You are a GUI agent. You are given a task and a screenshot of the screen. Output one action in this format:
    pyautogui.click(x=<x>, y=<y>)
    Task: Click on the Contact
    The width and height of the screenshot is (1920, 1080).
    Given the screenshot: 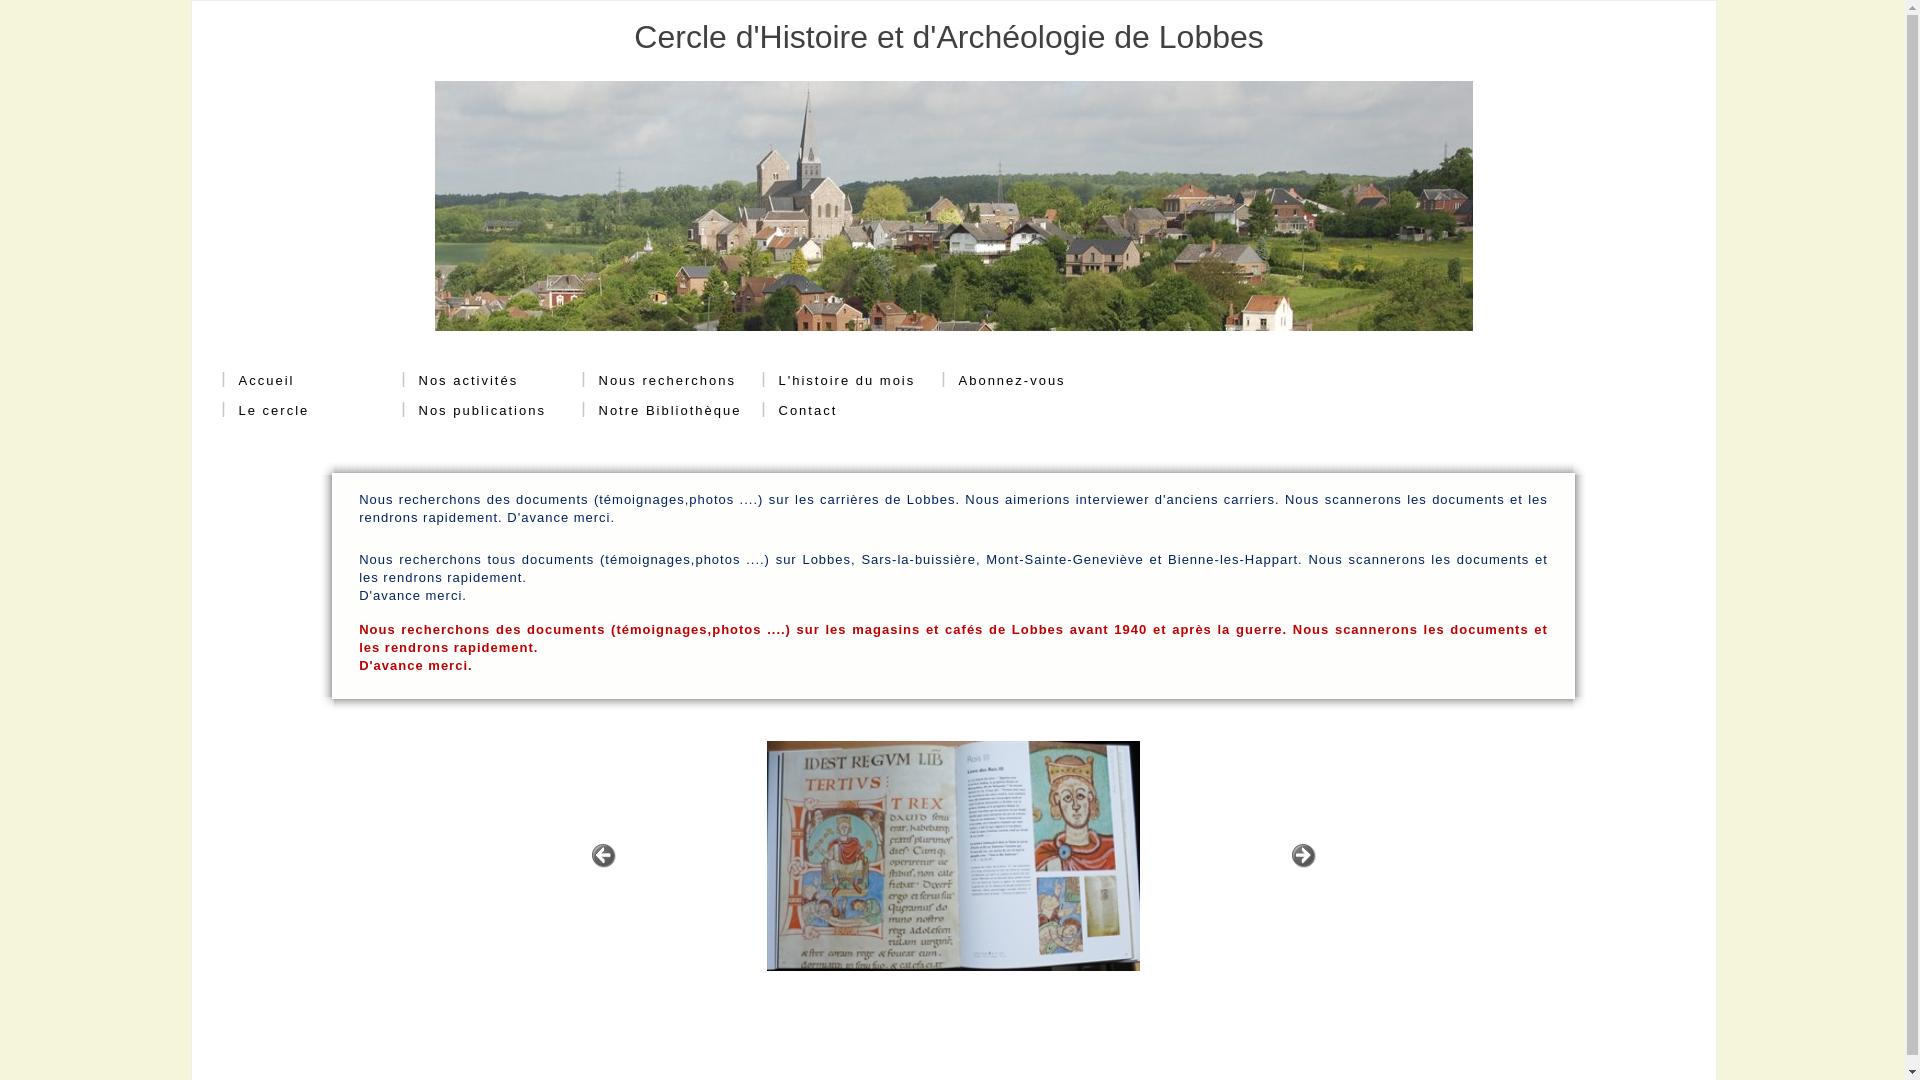 What is the action you would take?
    pyautogui.click(x=808, y=411)
    